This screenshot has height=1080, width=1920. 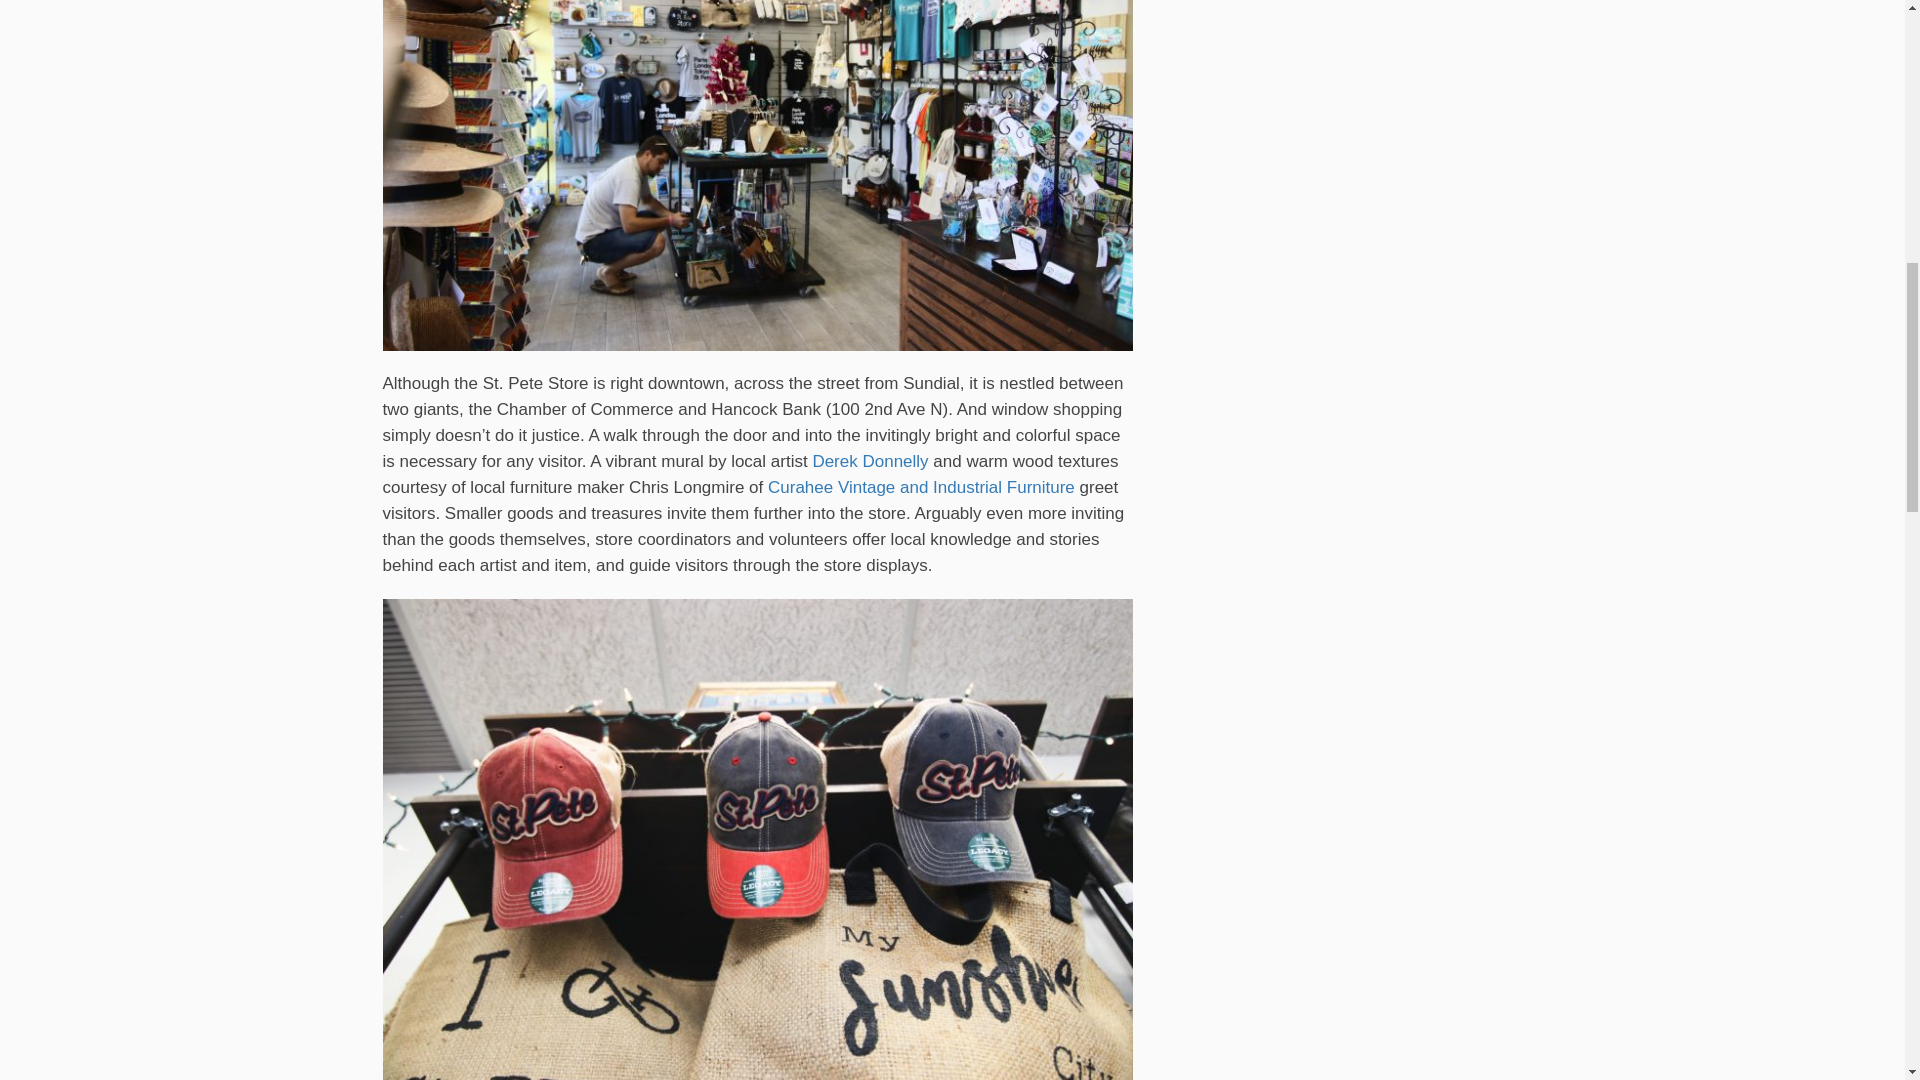 What do you see at coordinates (870, 461) in the screenshot?
I see `Derek Donnelly` at bounding box center [870, 461].